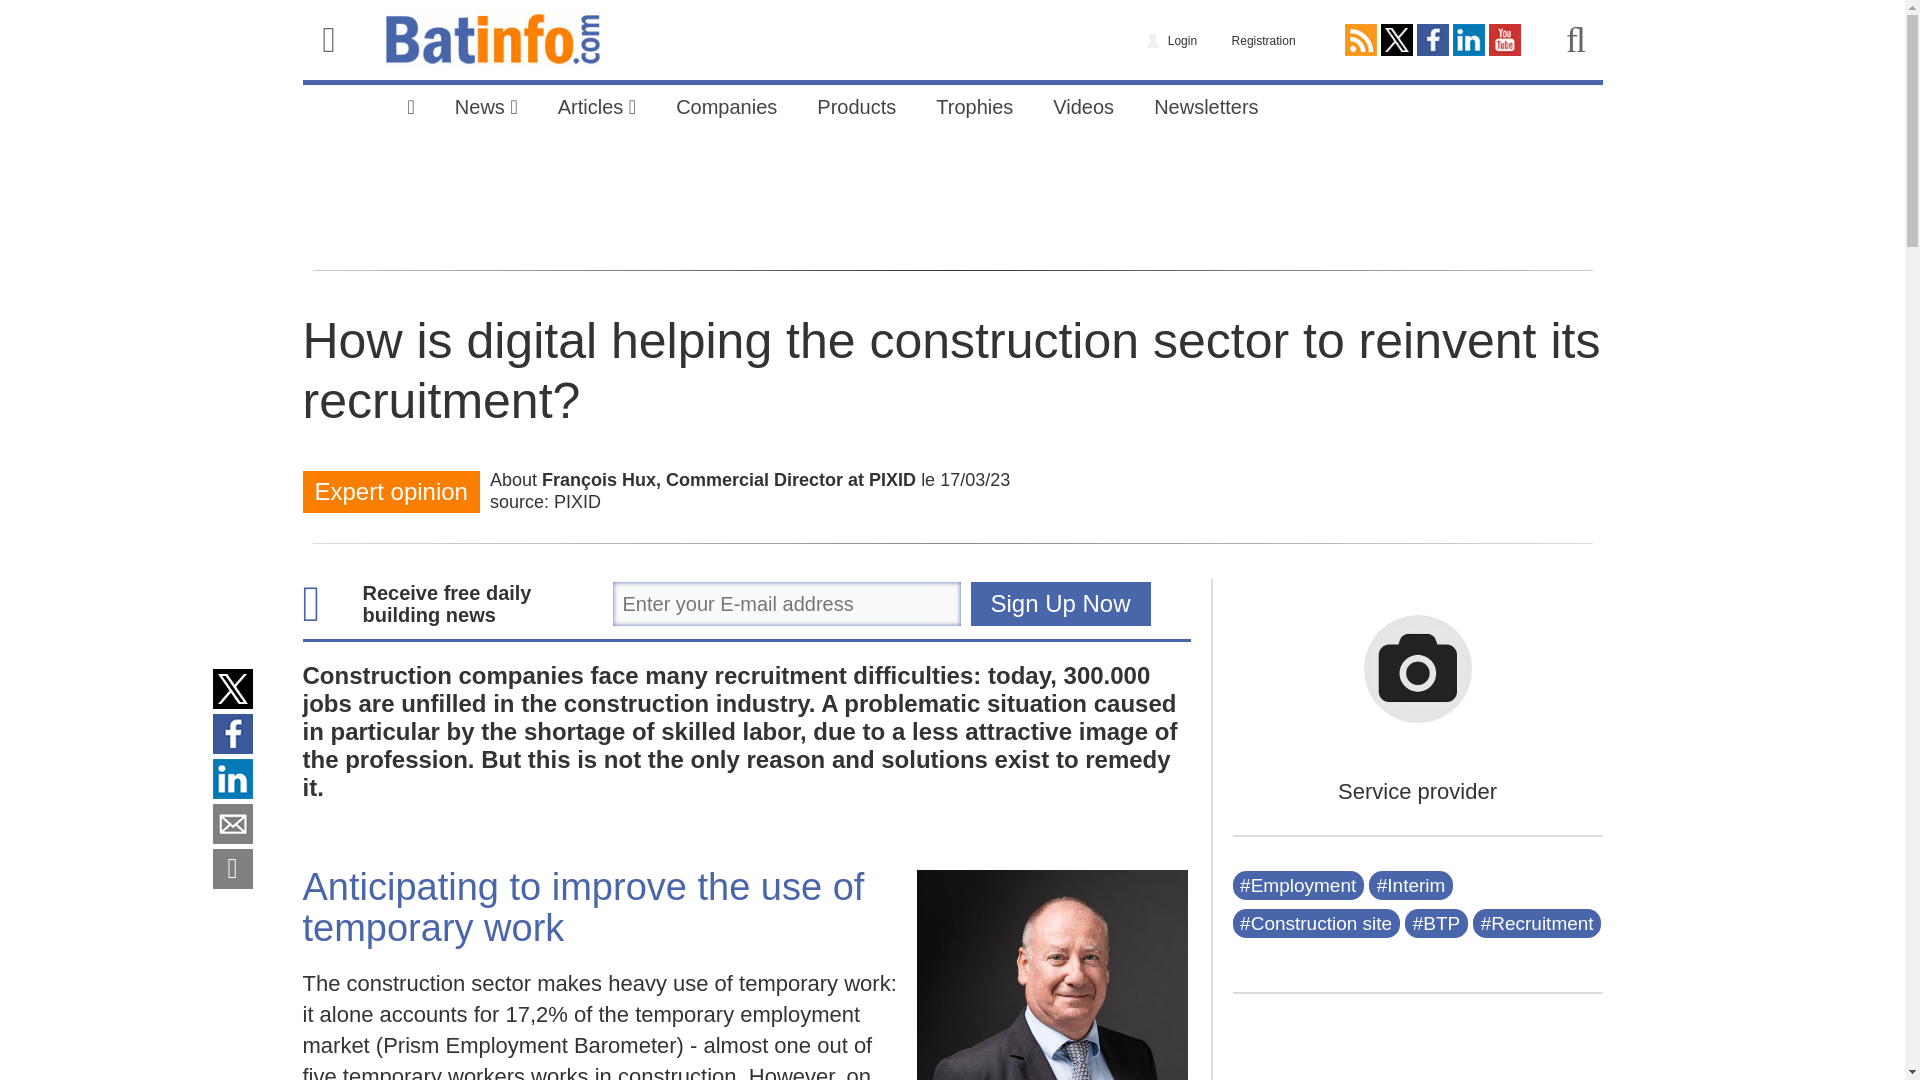 This screenshot has width=1920, height=1080. What do you see at coordinates (1264, 38) in the screenshot?
I see `Registration` at bounding box center [1264, 38].